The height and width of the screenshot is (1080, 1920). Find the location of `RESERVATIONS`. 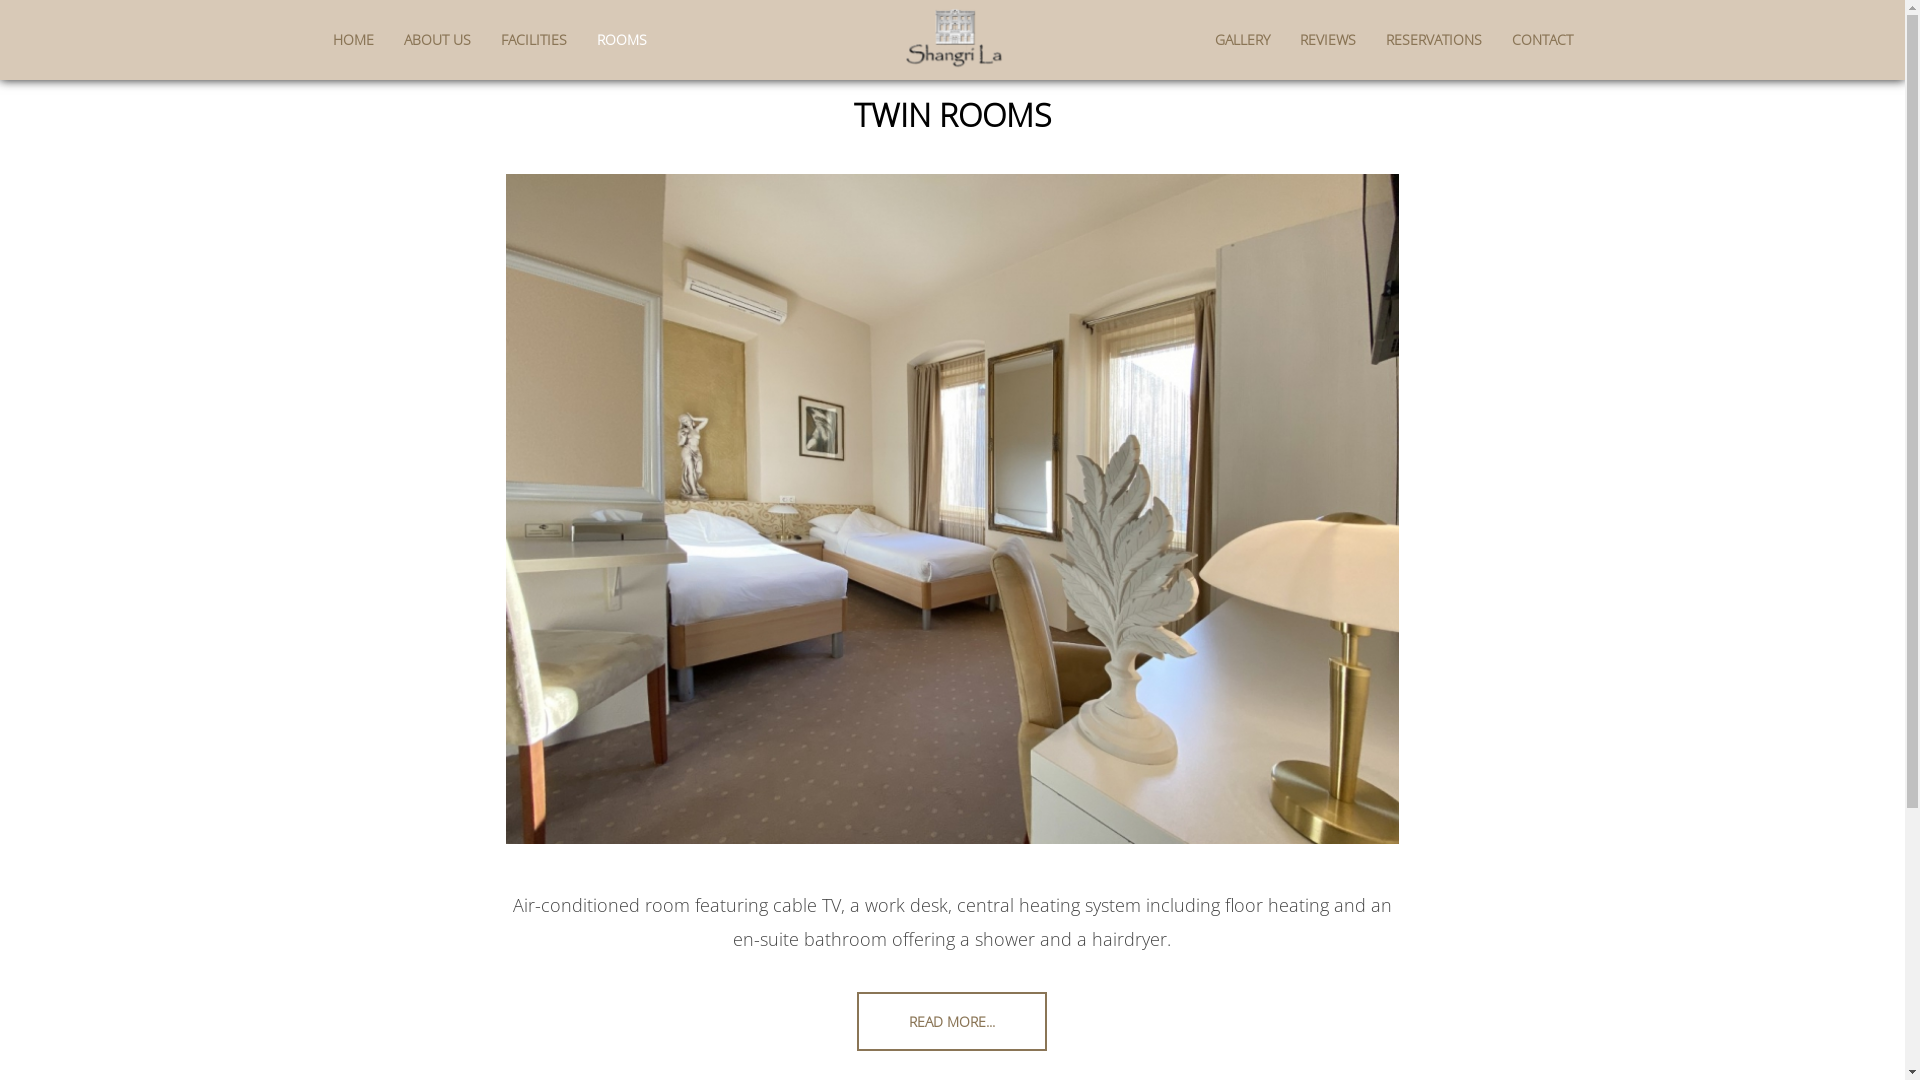

RESERVATIONS is located at coordinates (1433, 40).